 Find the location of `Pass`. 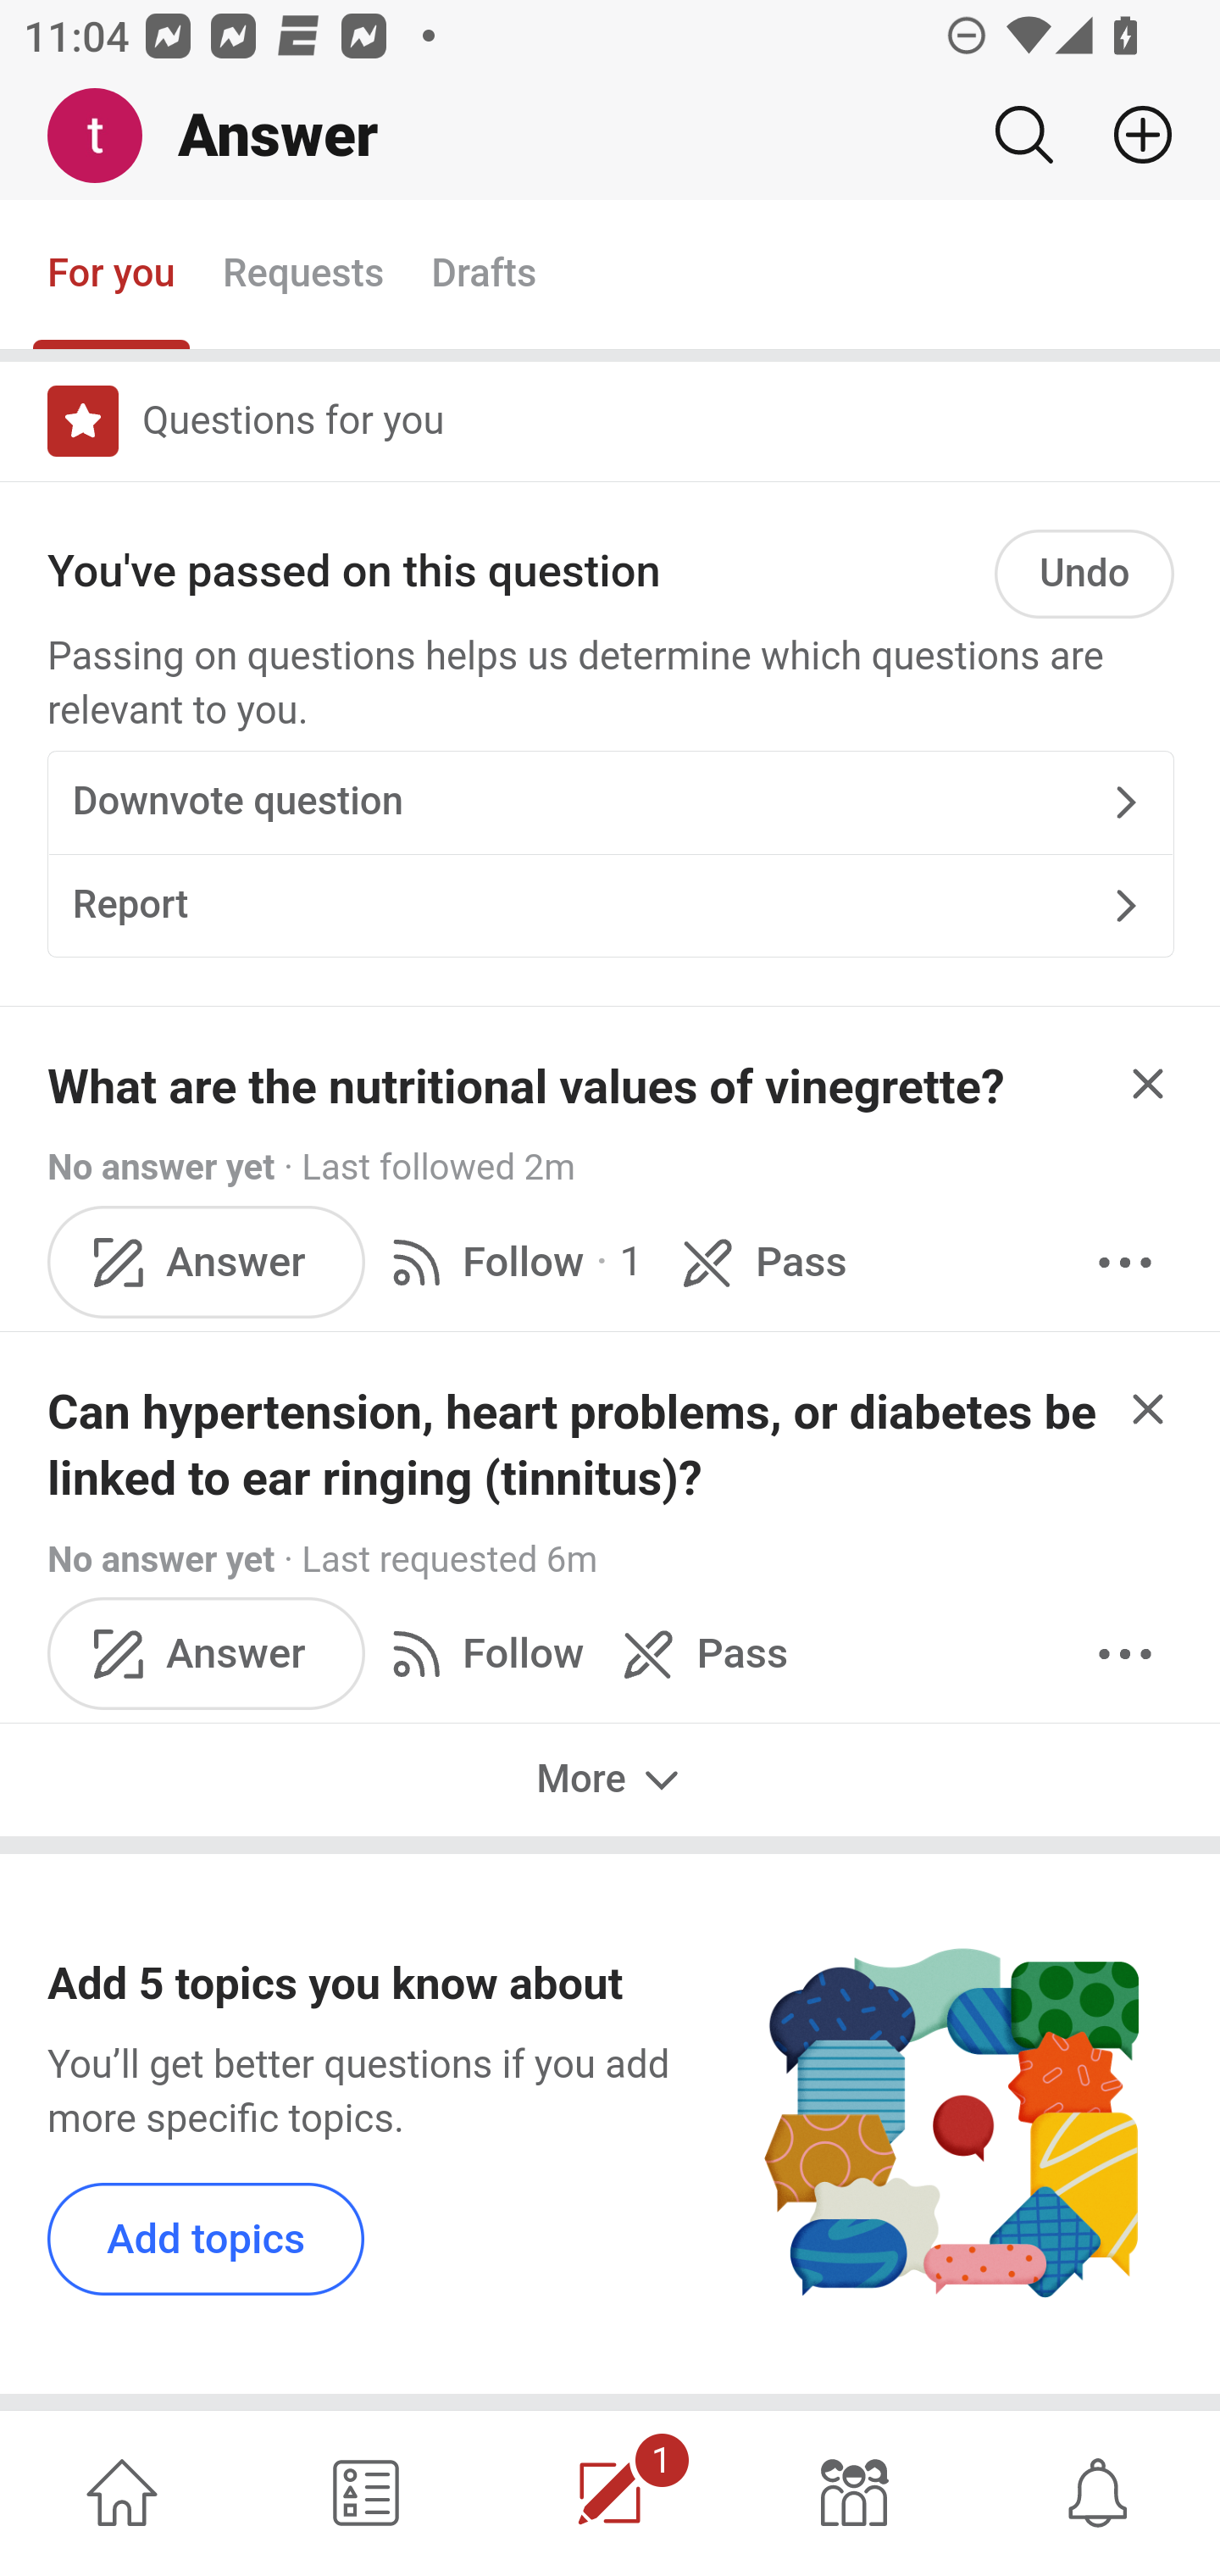

Pass is located at coordinates (759, 1263).